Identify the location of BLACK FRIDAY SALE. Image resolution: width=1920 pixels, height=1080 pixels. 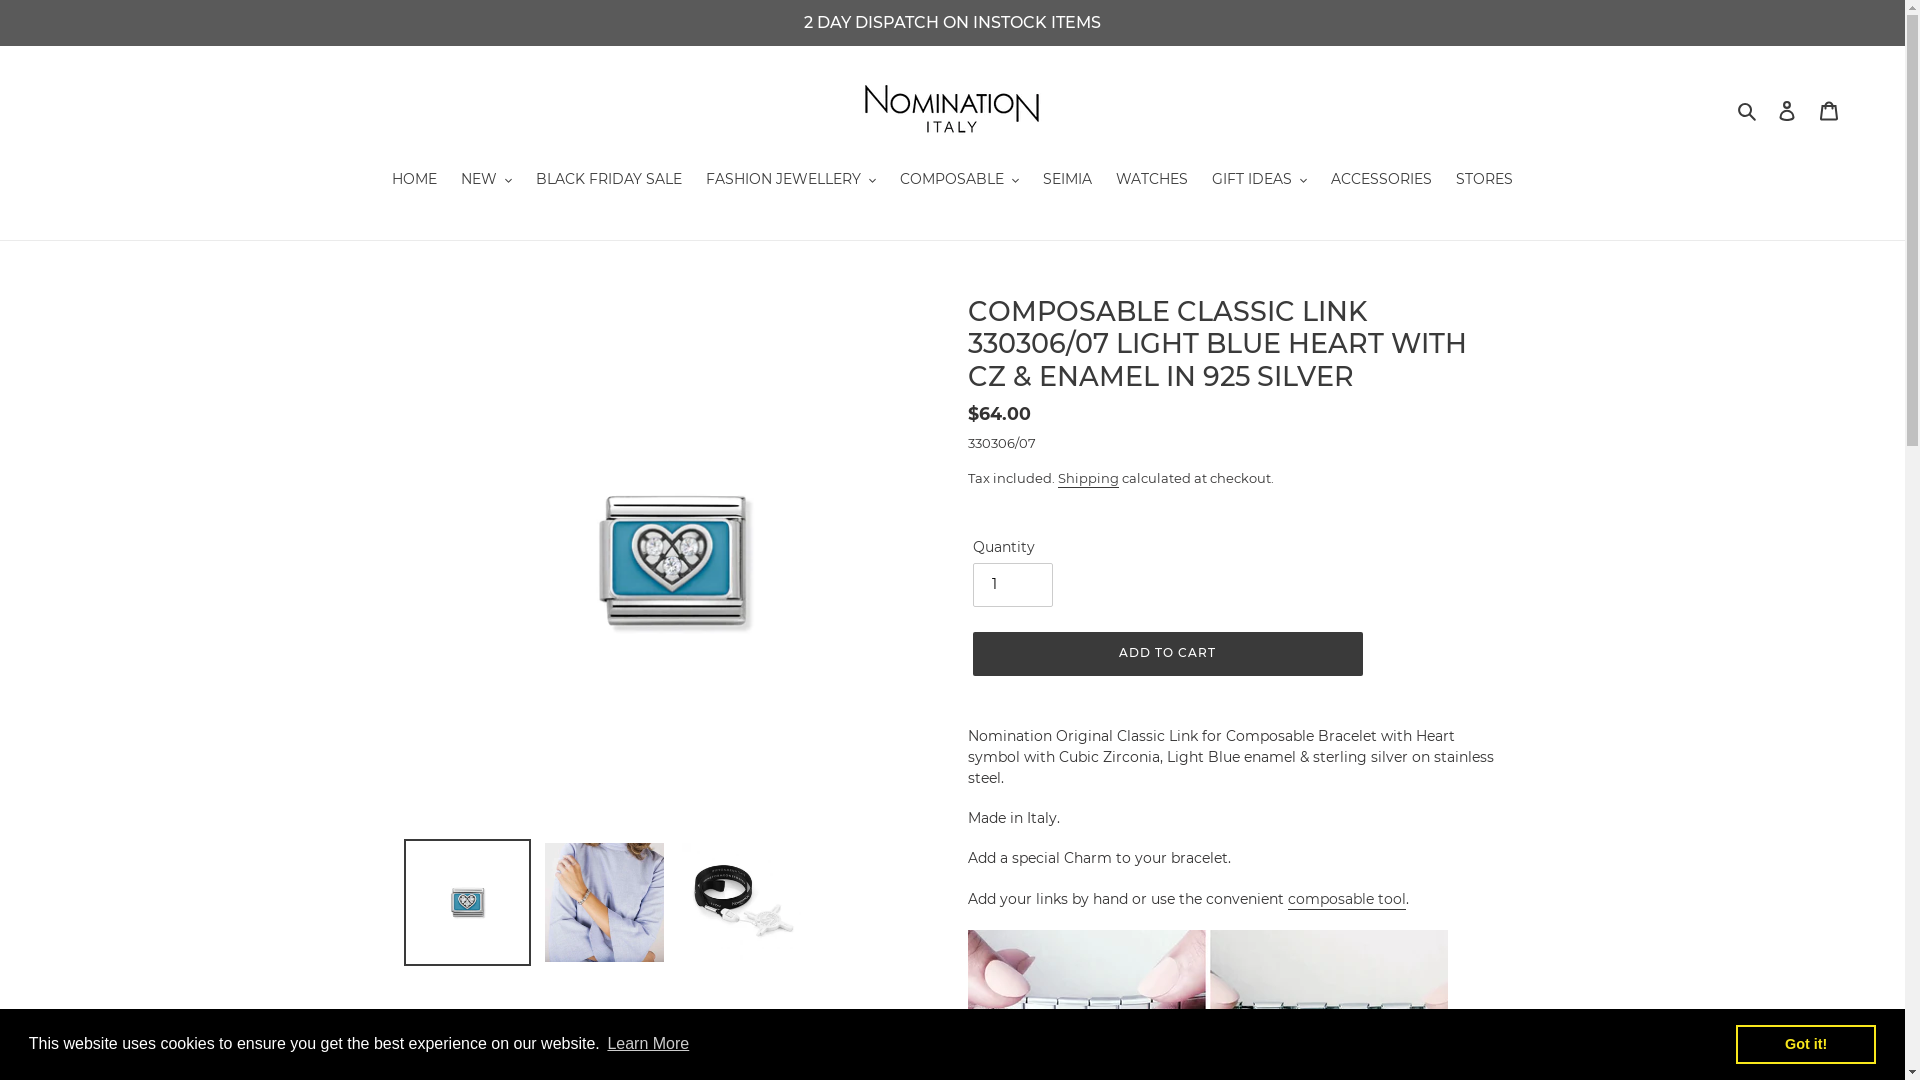
(609, 181).